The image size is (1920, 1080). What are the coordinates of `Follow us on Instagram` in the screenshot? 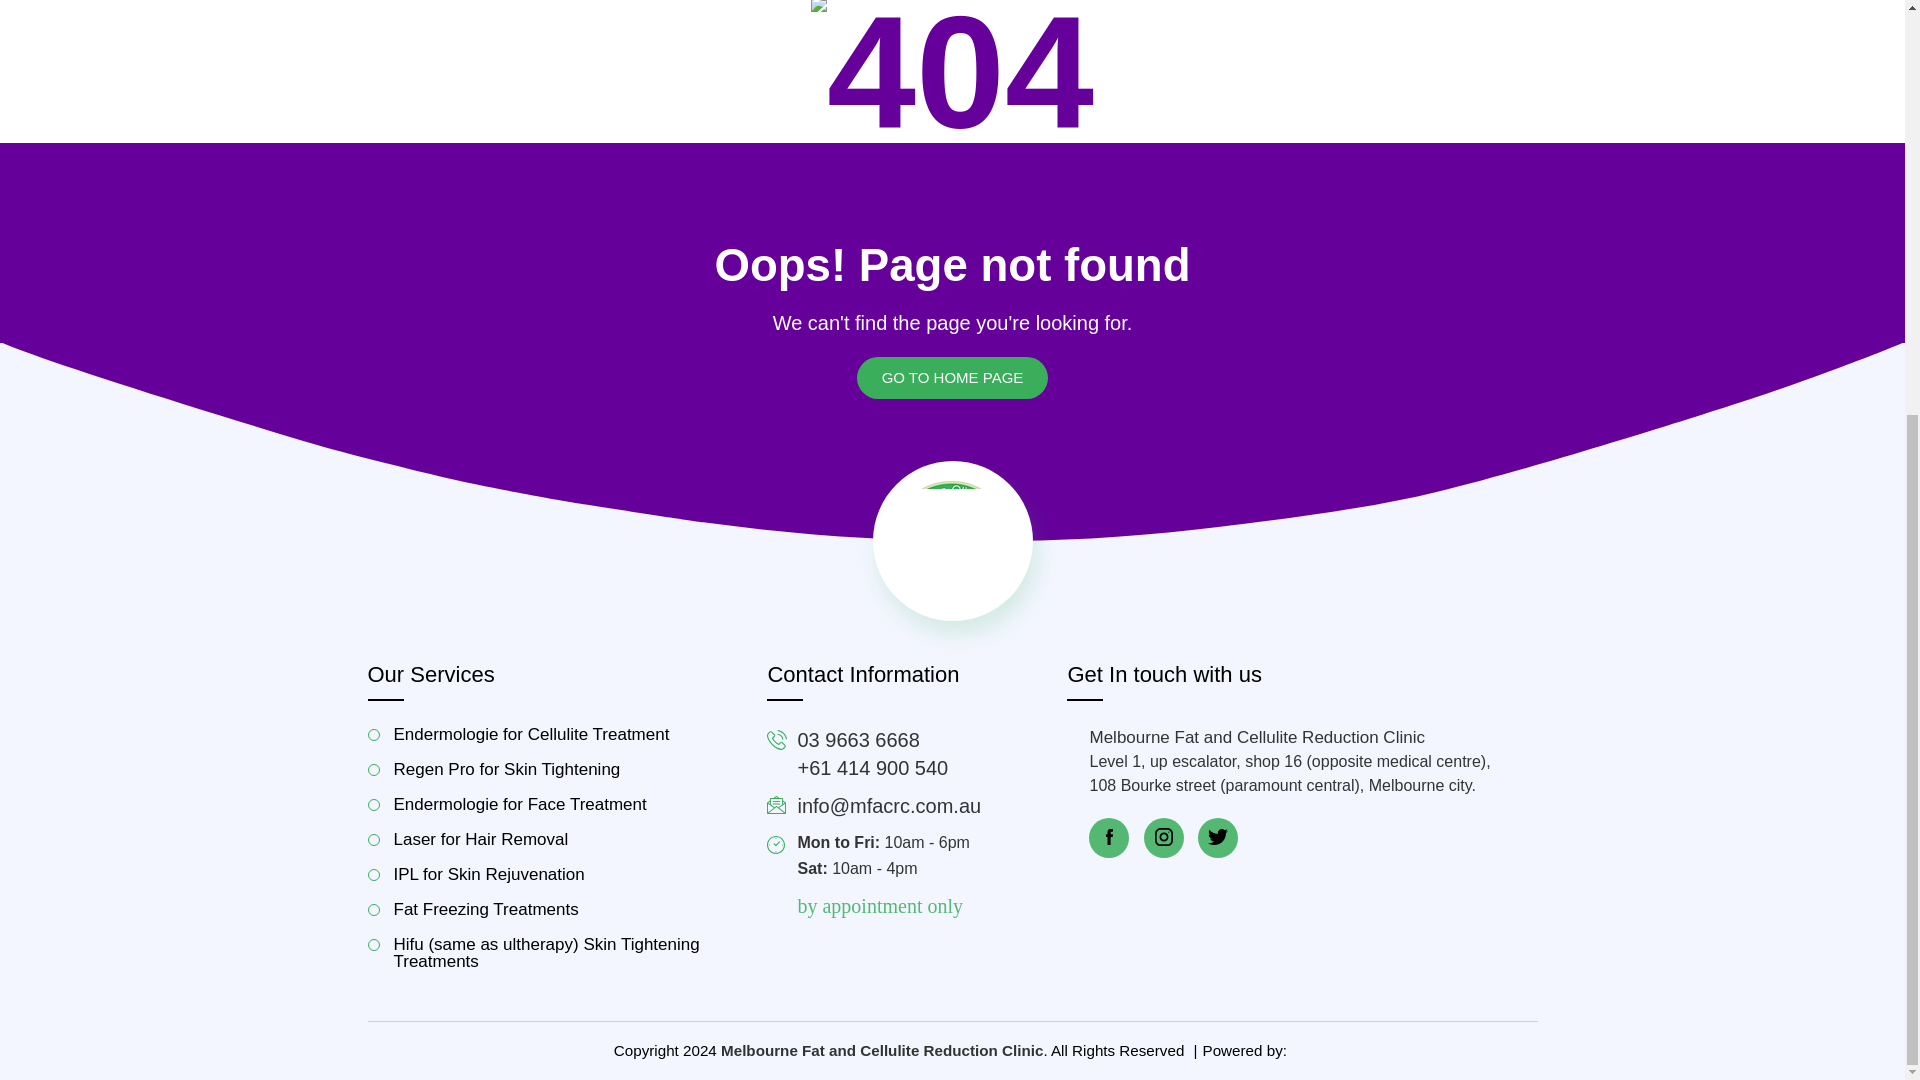 It's located at (1164, 837).